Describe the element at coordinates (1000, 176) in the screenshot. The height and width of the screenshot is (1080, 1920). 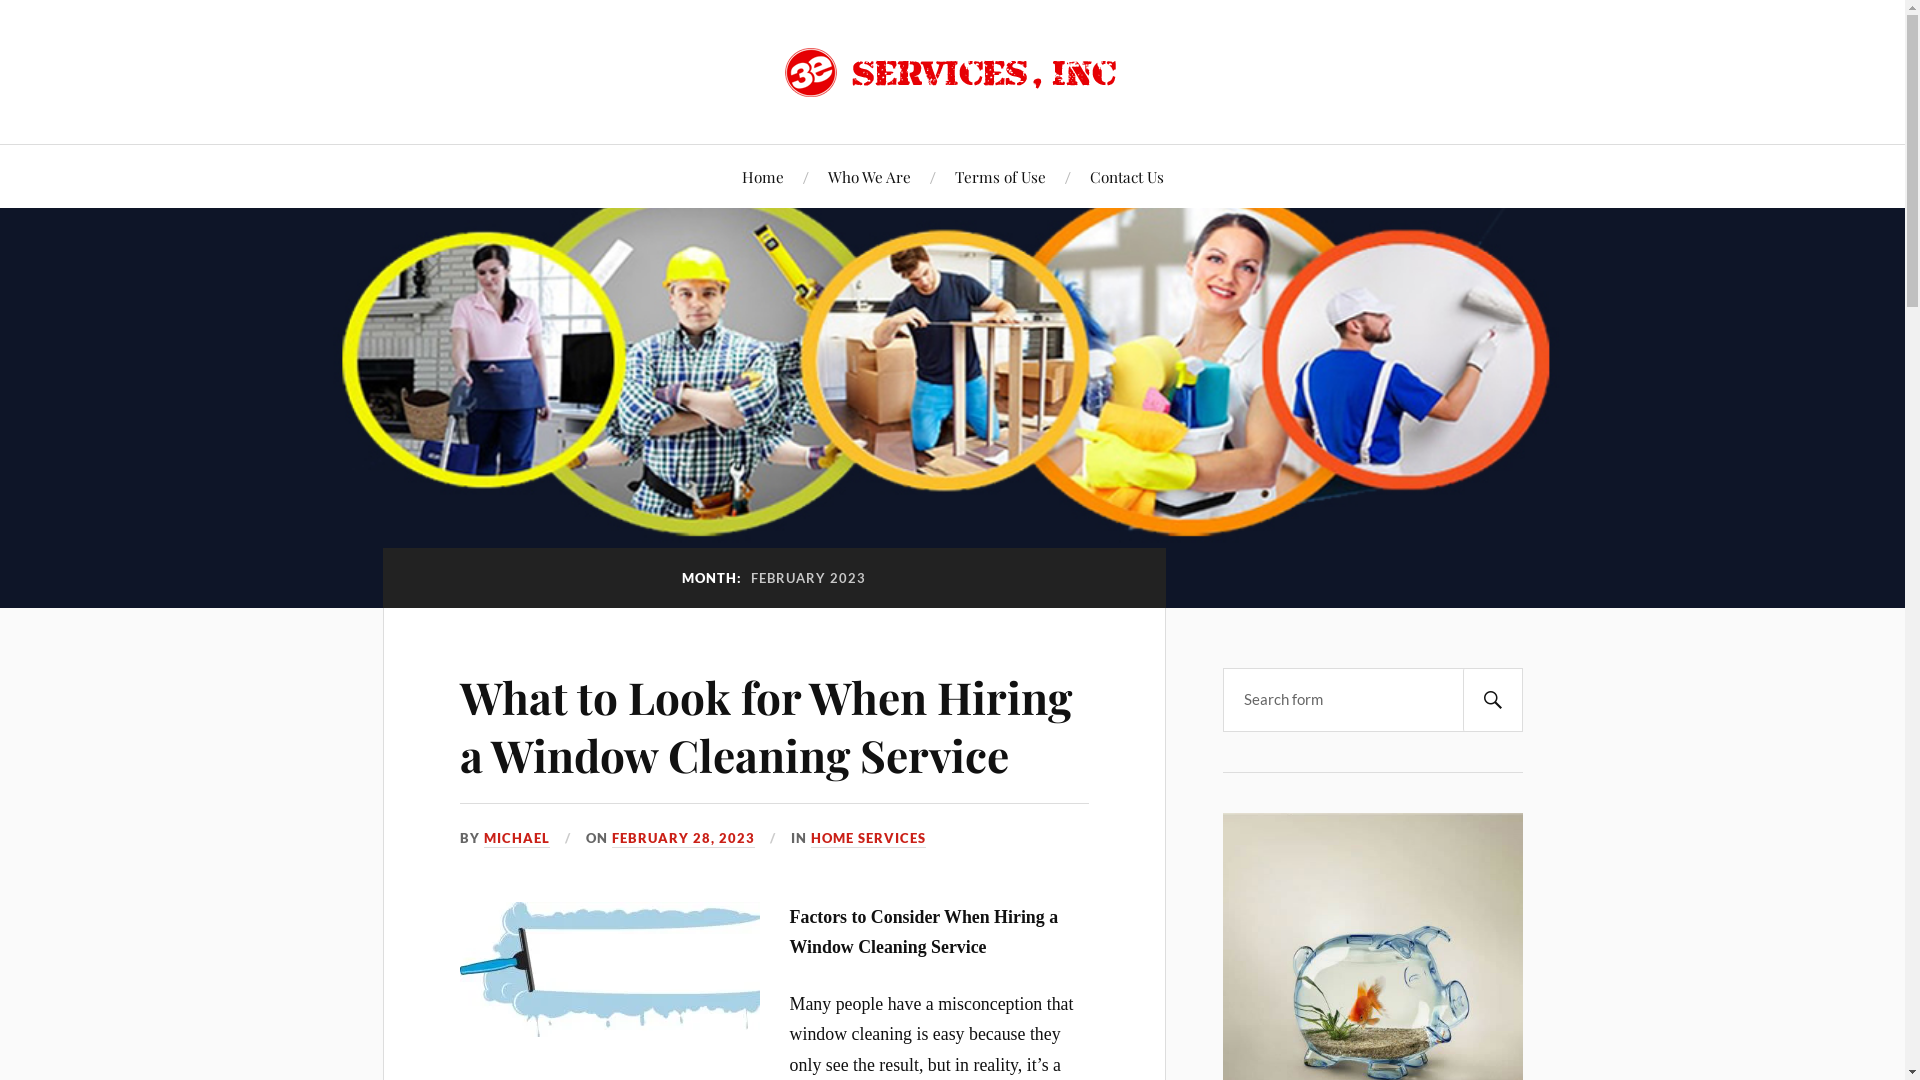
I see `Terms of Use` at that location.